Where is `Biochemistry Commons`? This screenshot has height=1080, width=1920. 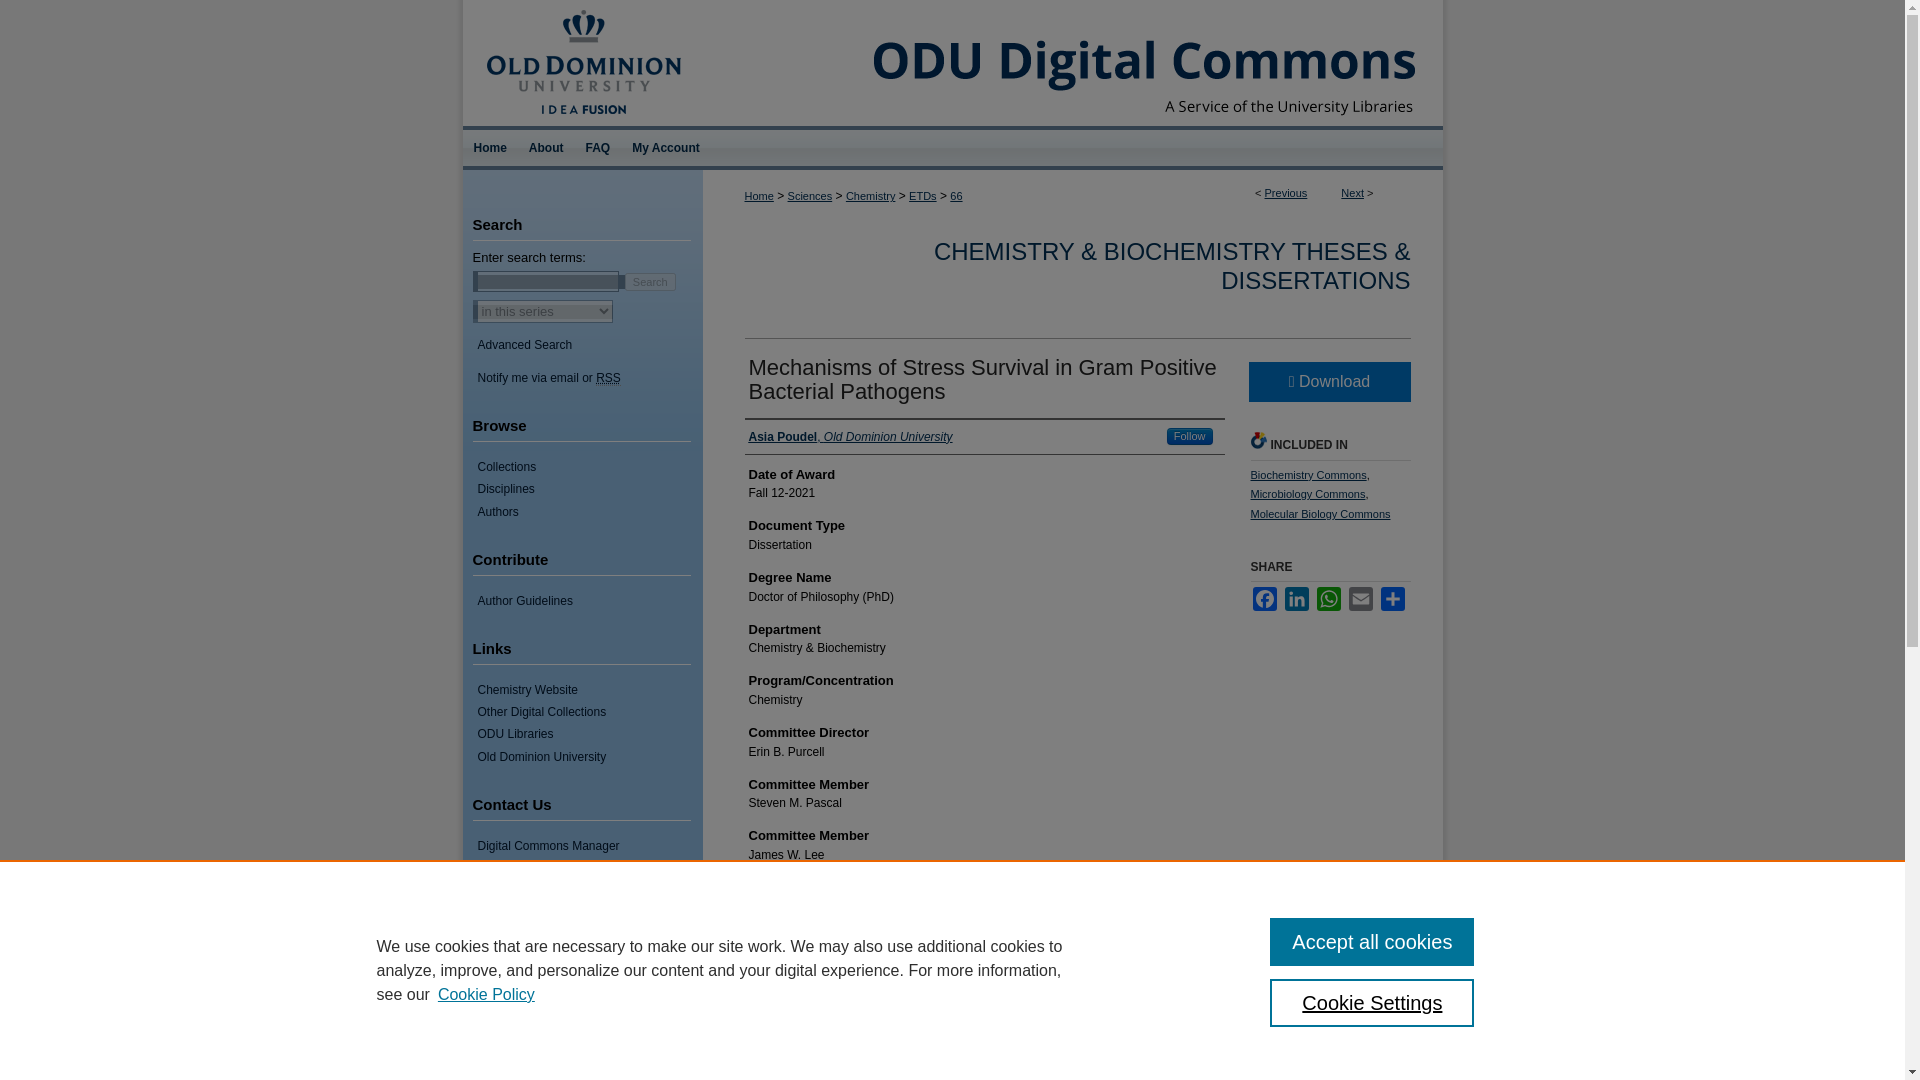 Biochemistry Commons is located at coordinates (1307, 474).